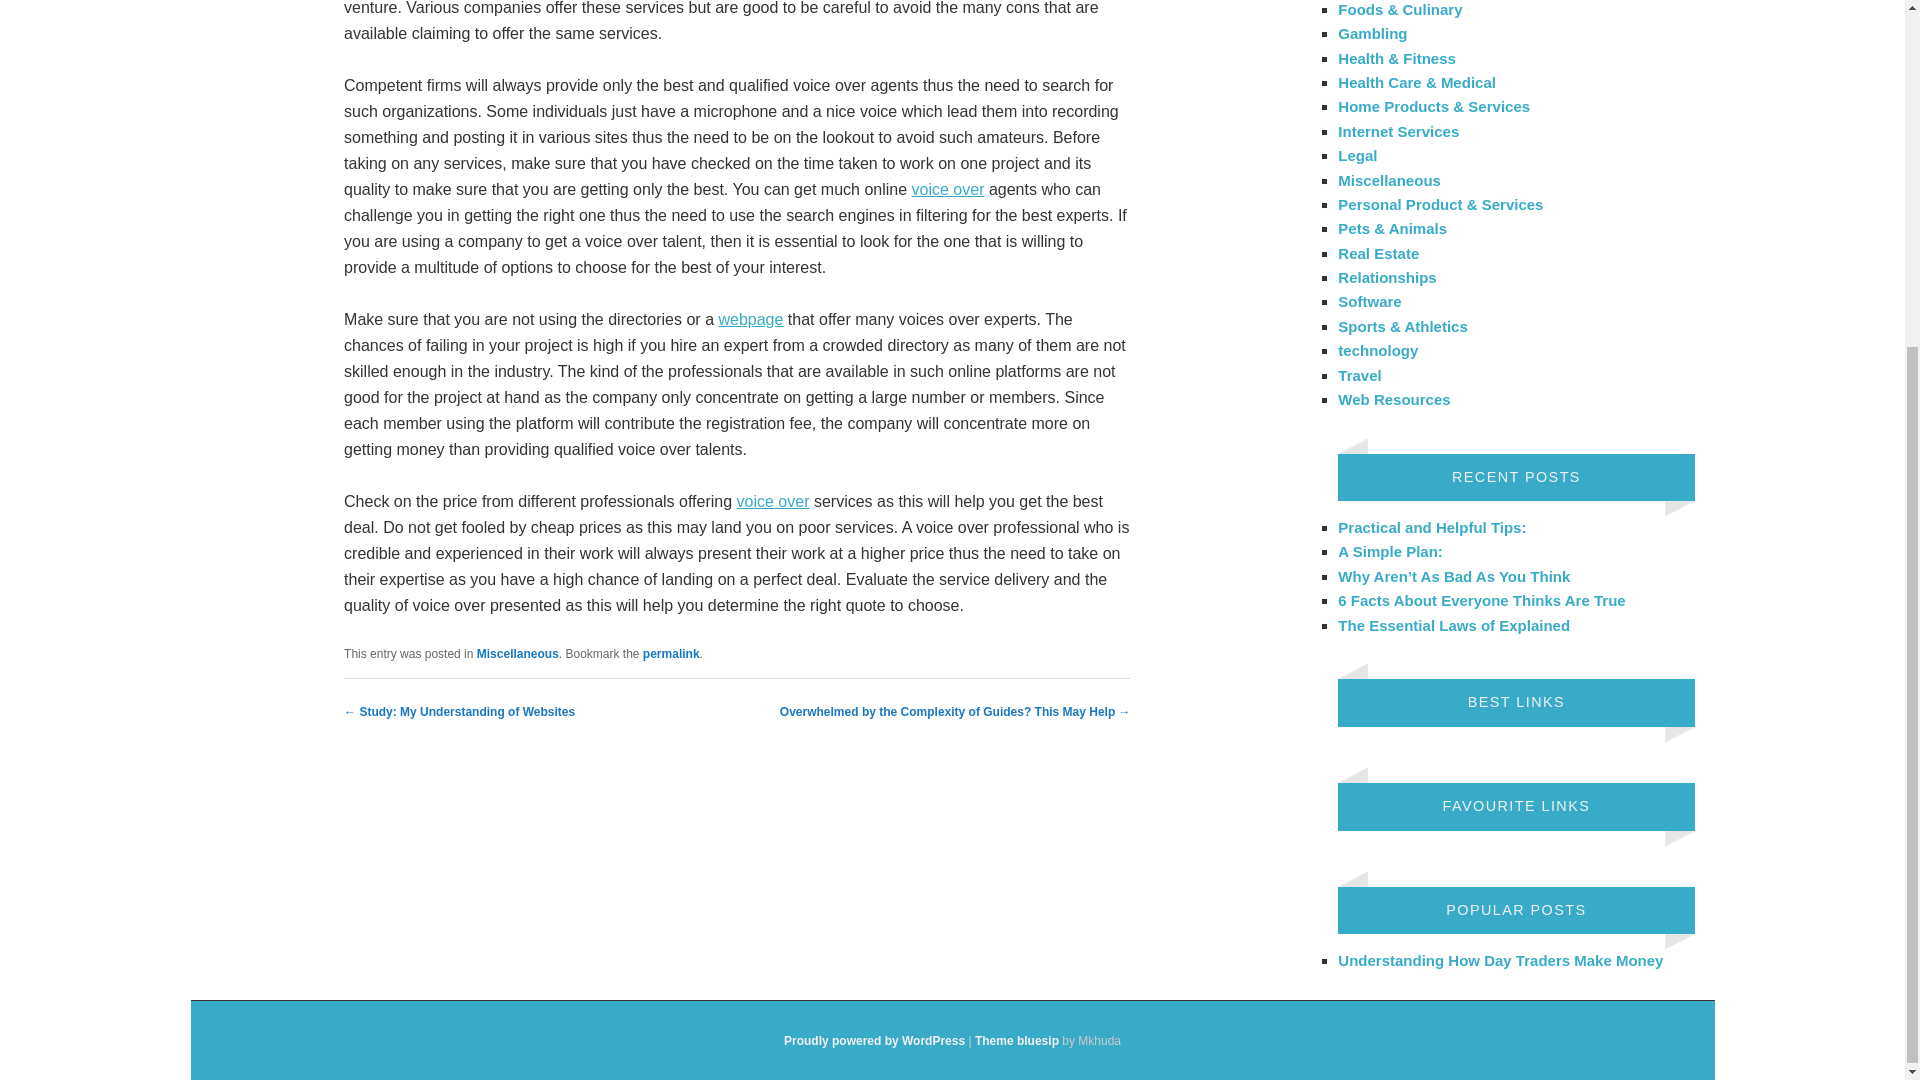  What do you see at coordinates (1370, 300) in the screenshot?
I see `Software` at bounding box center [1370, 300].